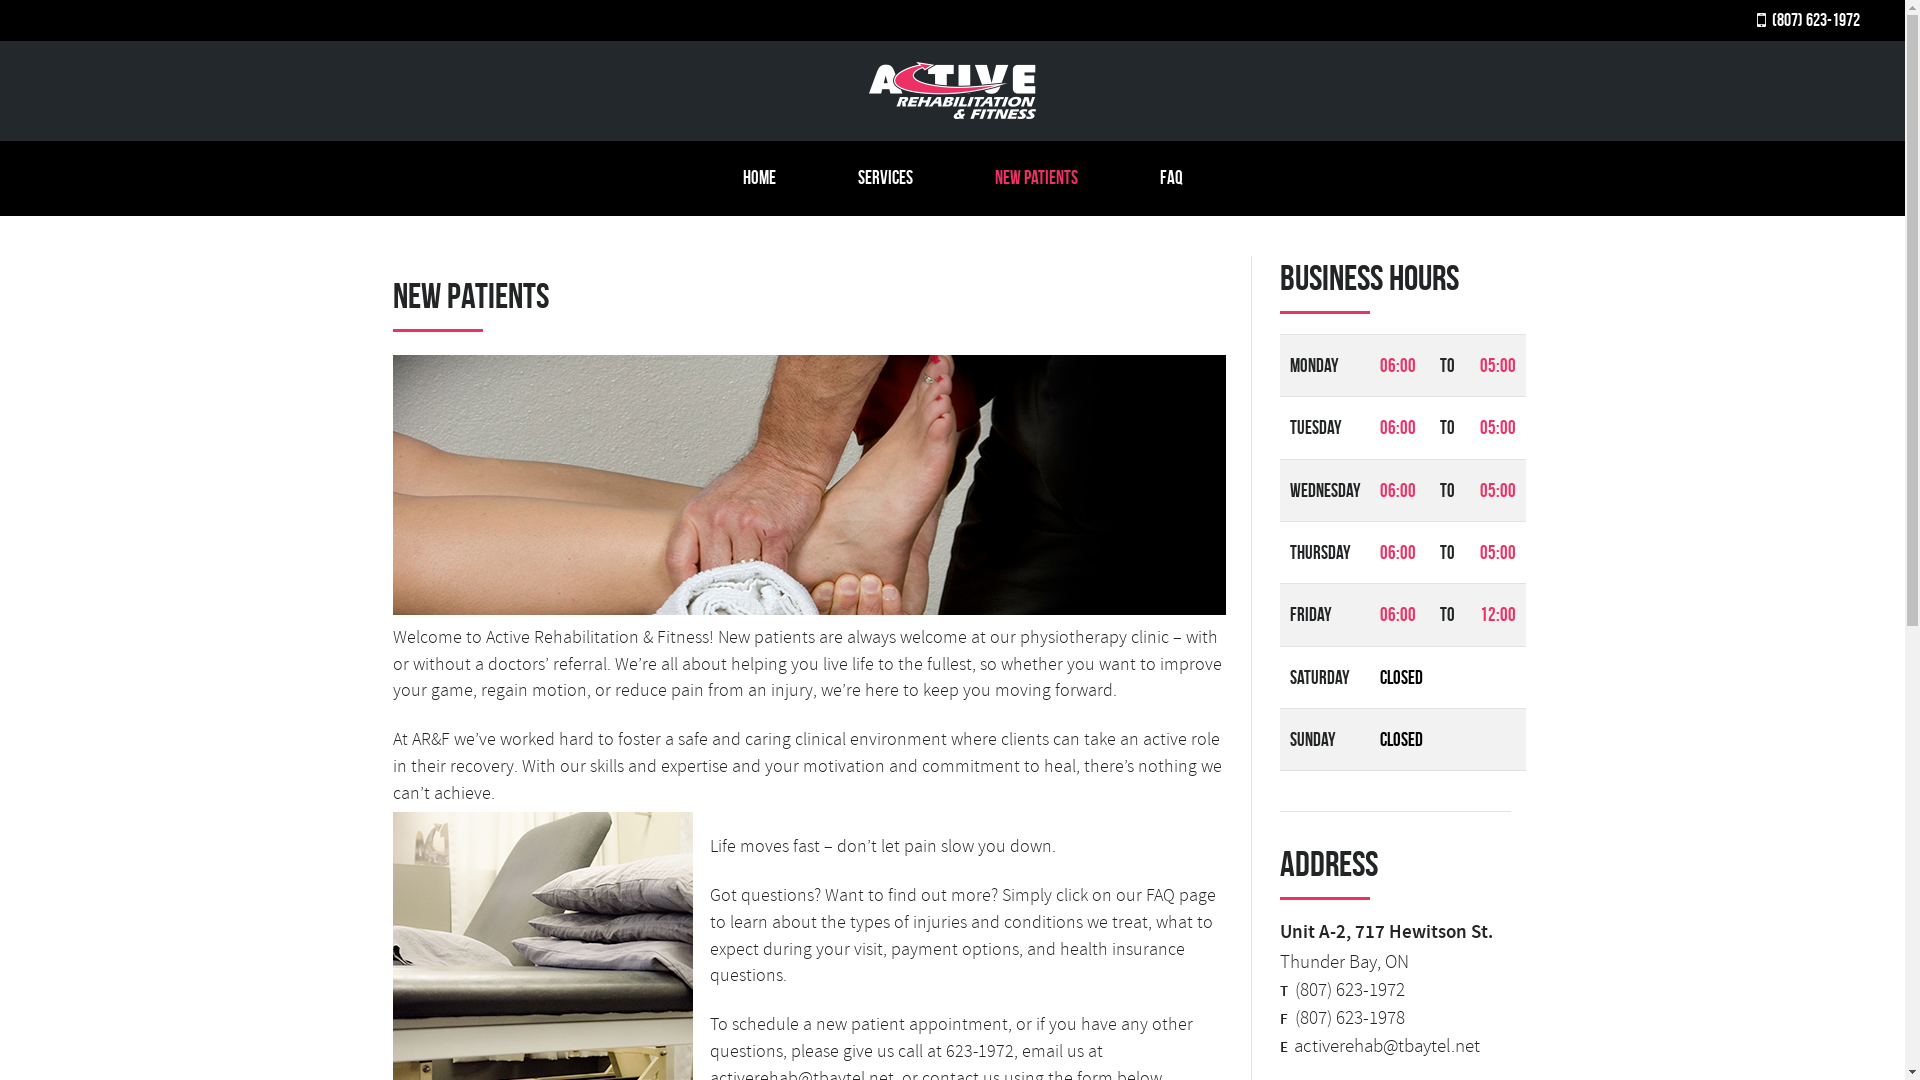 This screenshot has height=1080, width=1920. What do you see at coordinates (1046, 178) in the screenshot?
I see `New Patients` at bounding box center [1046, 178].